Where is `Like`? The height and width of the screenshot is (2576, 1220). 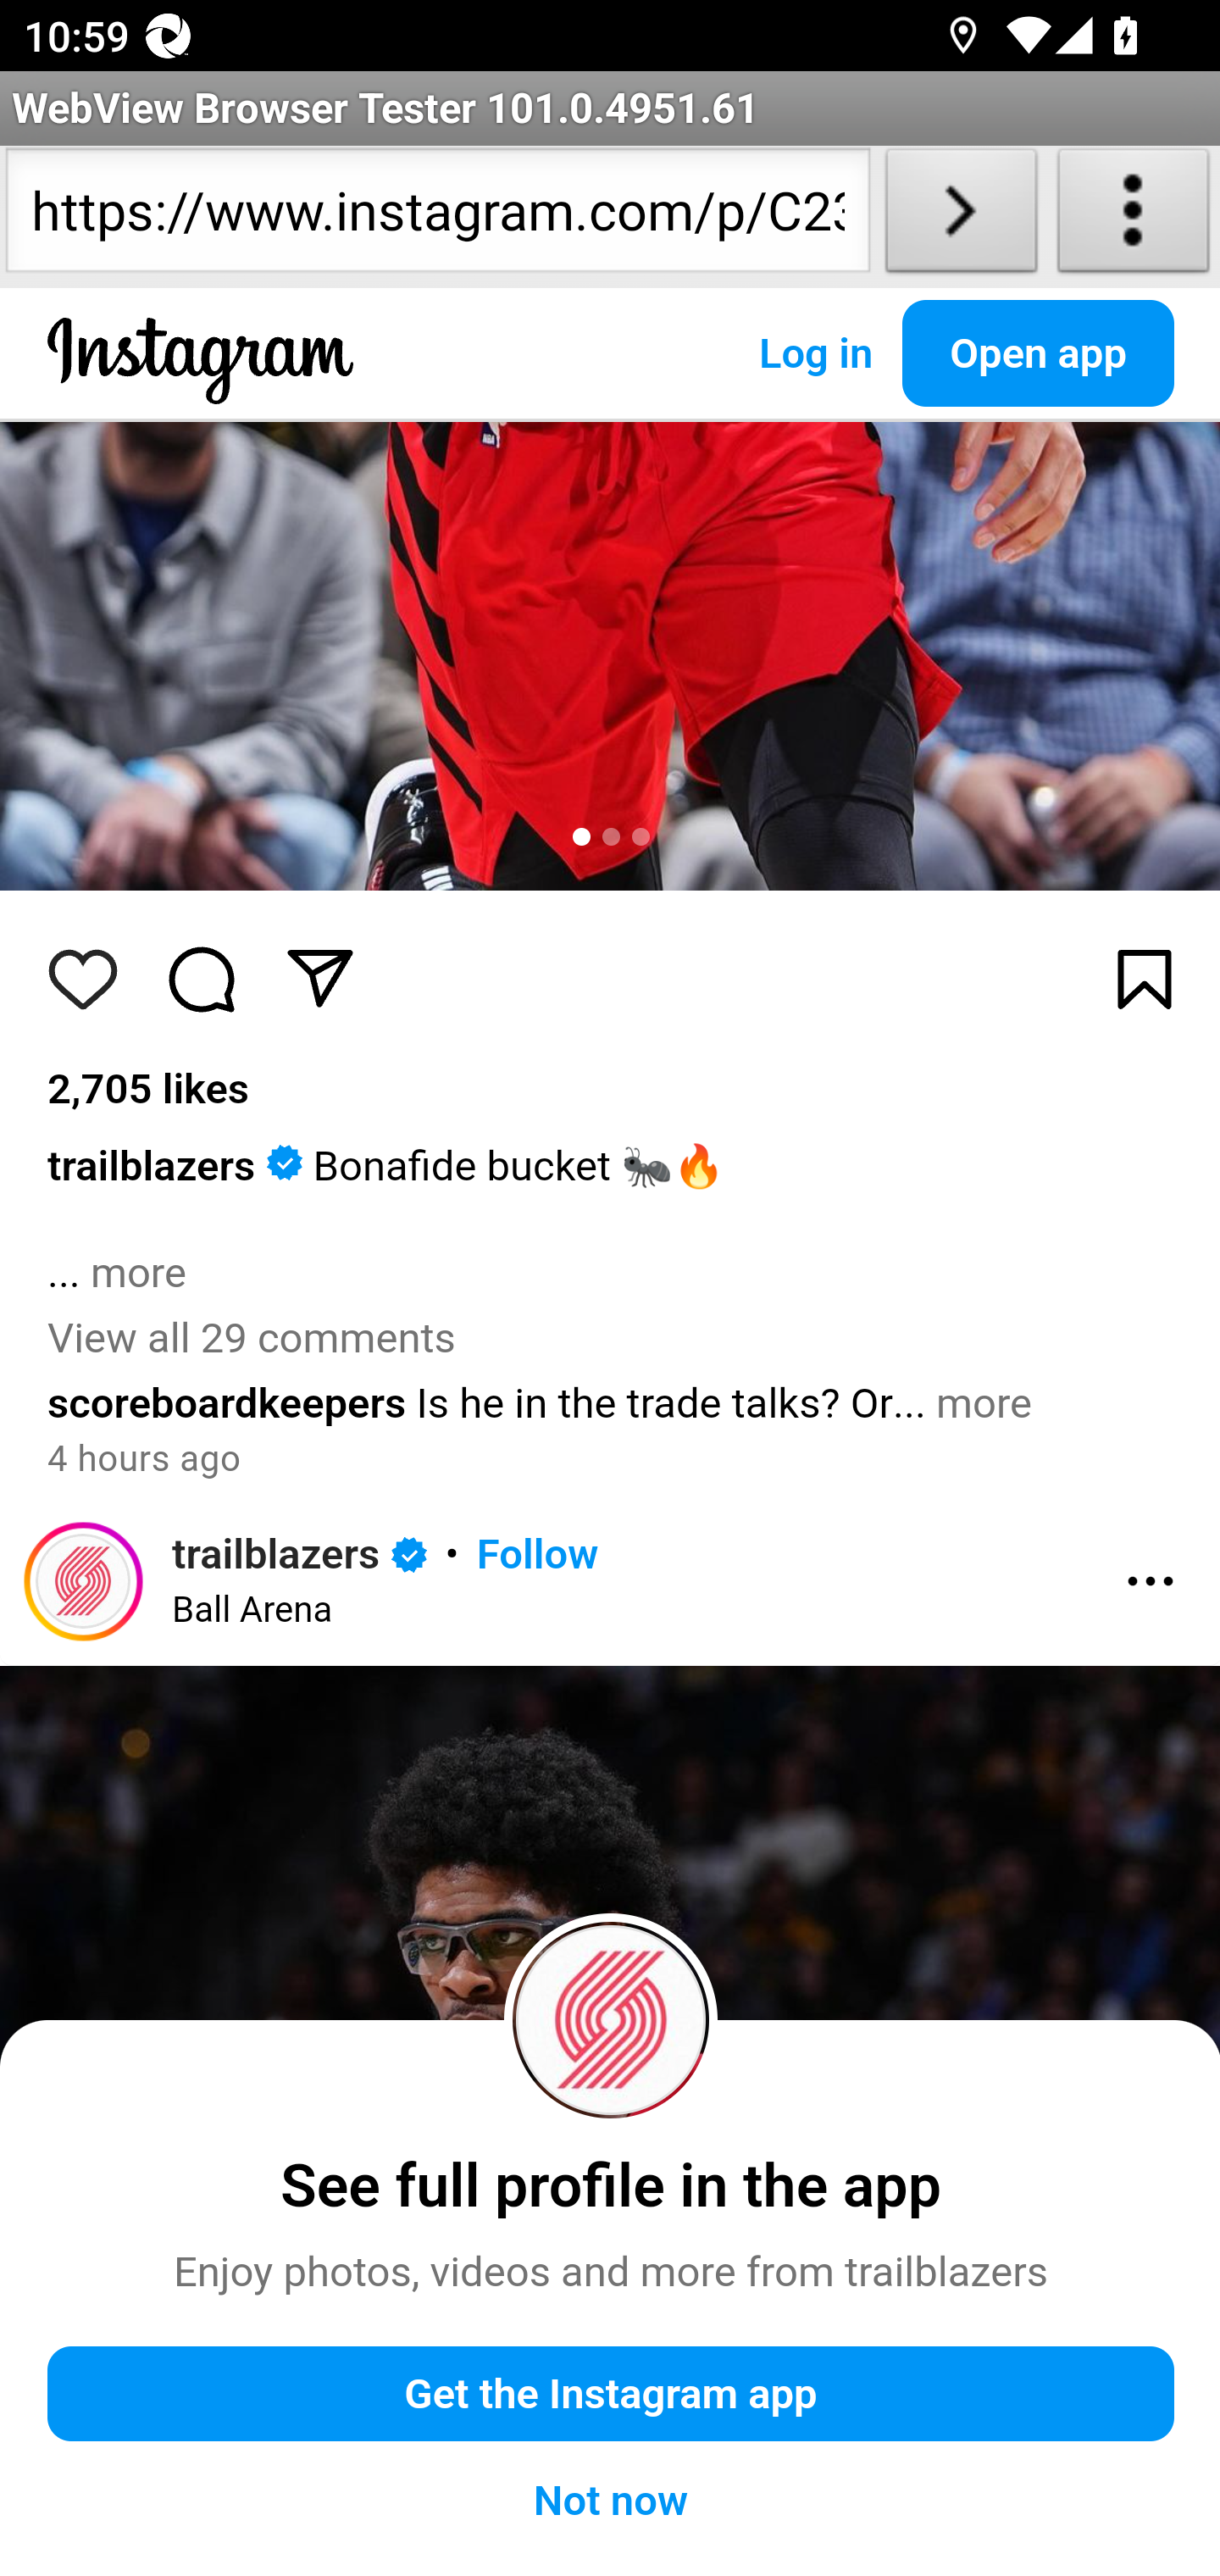
Like is located at coordinates (84, 980).